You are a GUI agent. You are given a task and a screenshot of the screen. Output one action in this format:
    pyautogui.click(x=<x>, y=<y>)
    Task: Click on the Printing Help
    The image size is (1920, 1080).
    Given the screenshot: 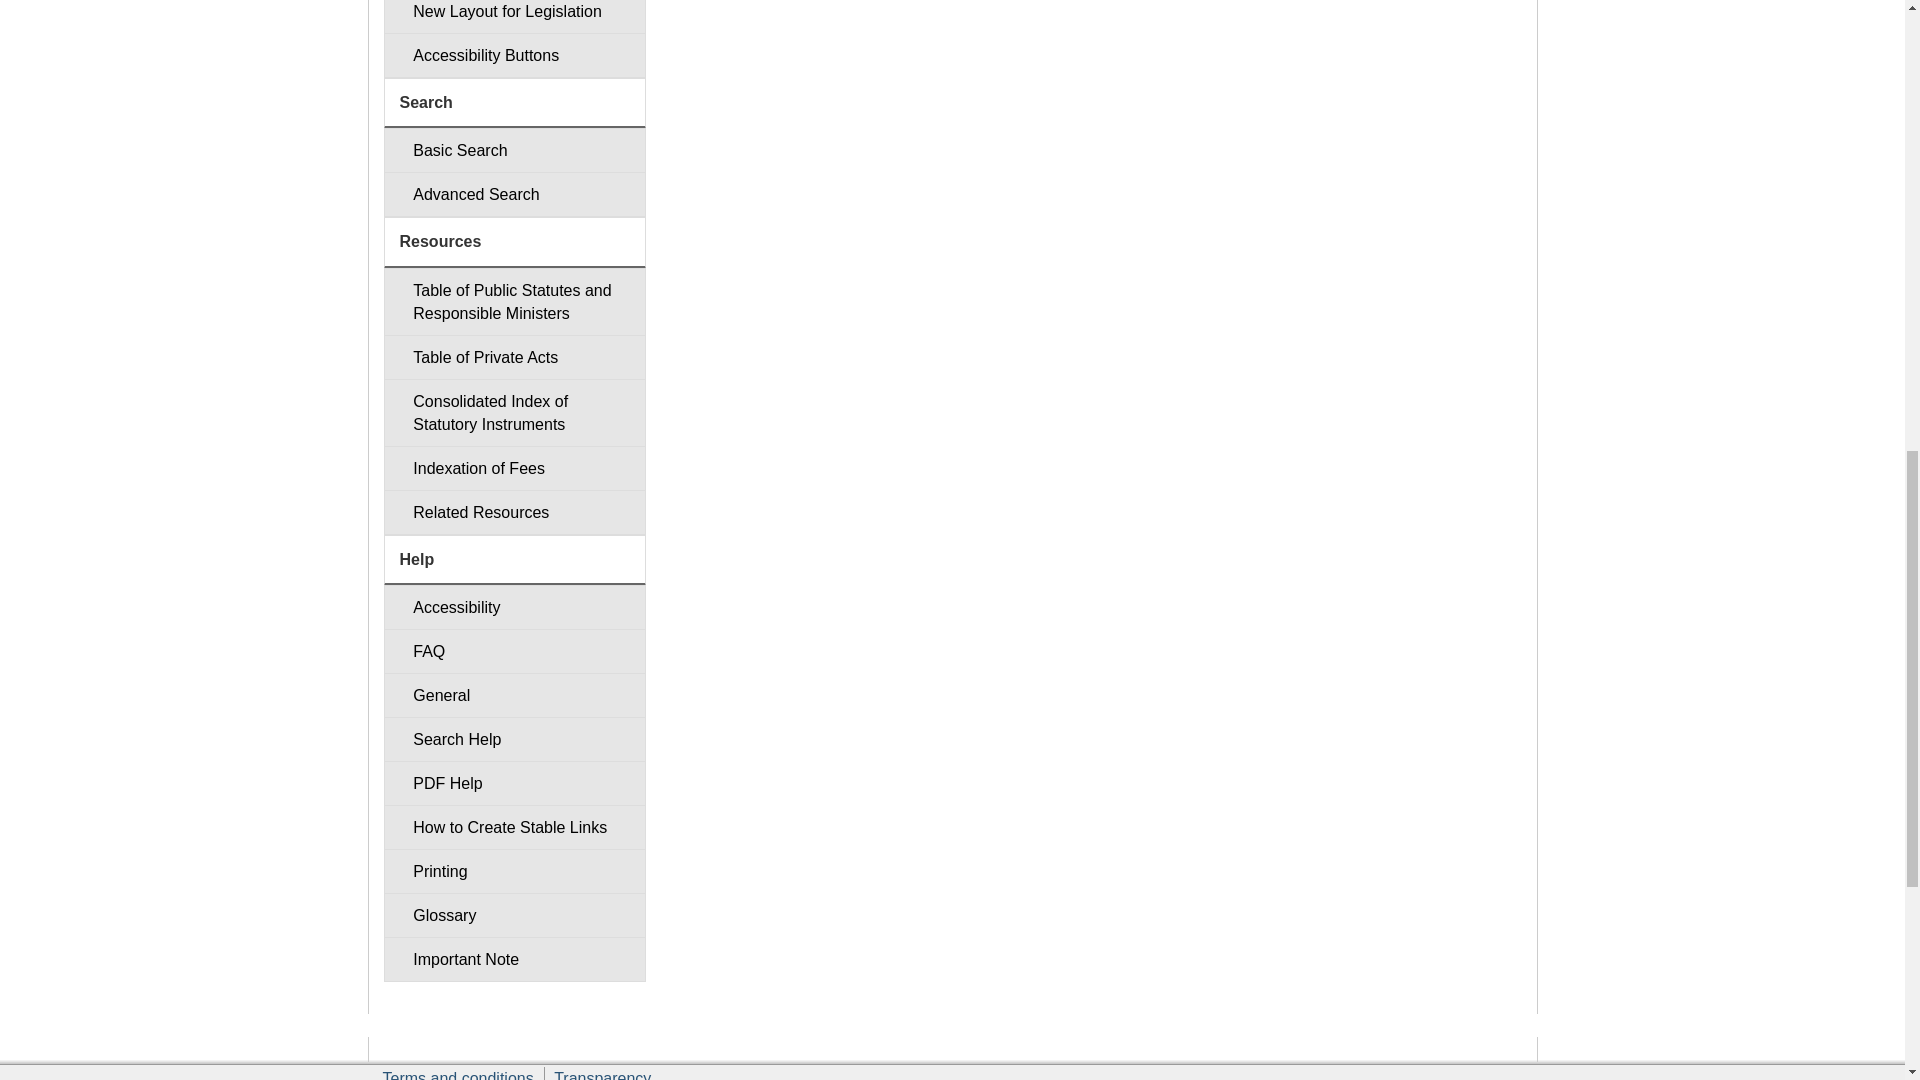 What is the action you would take?
    pyautogui.click(x=514, y=871)
    